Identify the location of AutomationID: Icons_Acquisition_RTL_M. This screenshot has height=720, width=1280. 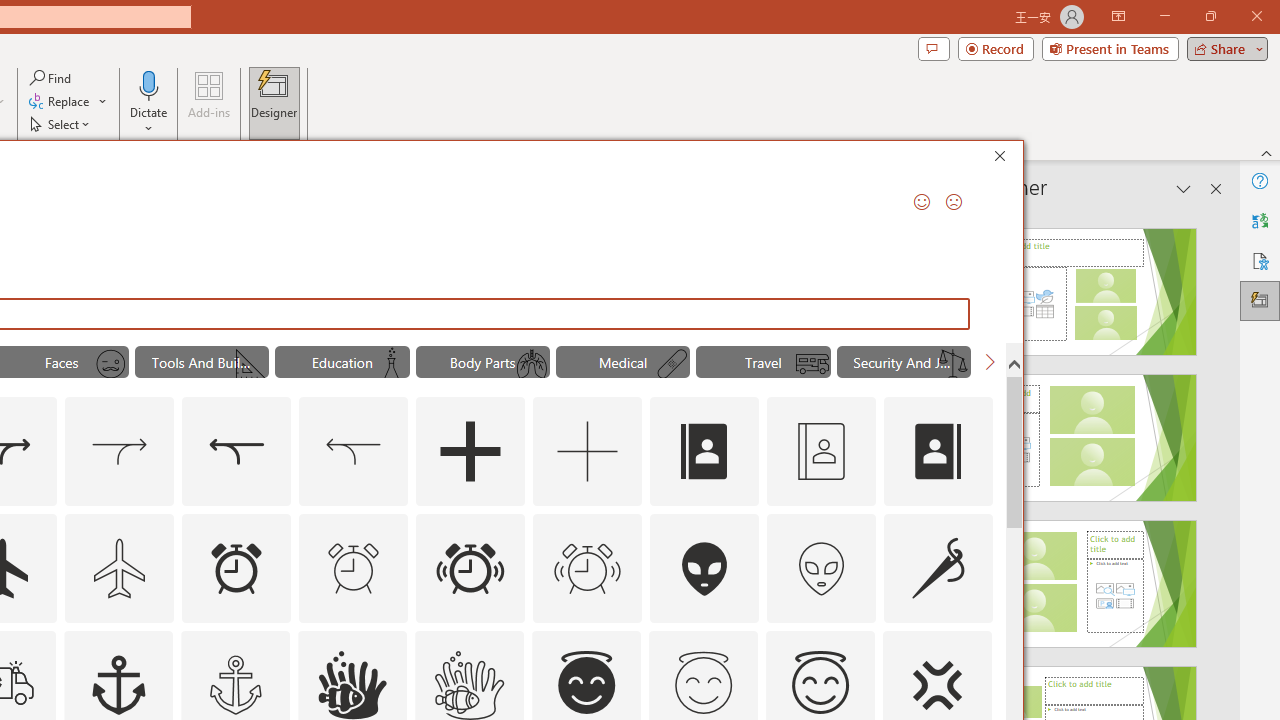
(354, 452).